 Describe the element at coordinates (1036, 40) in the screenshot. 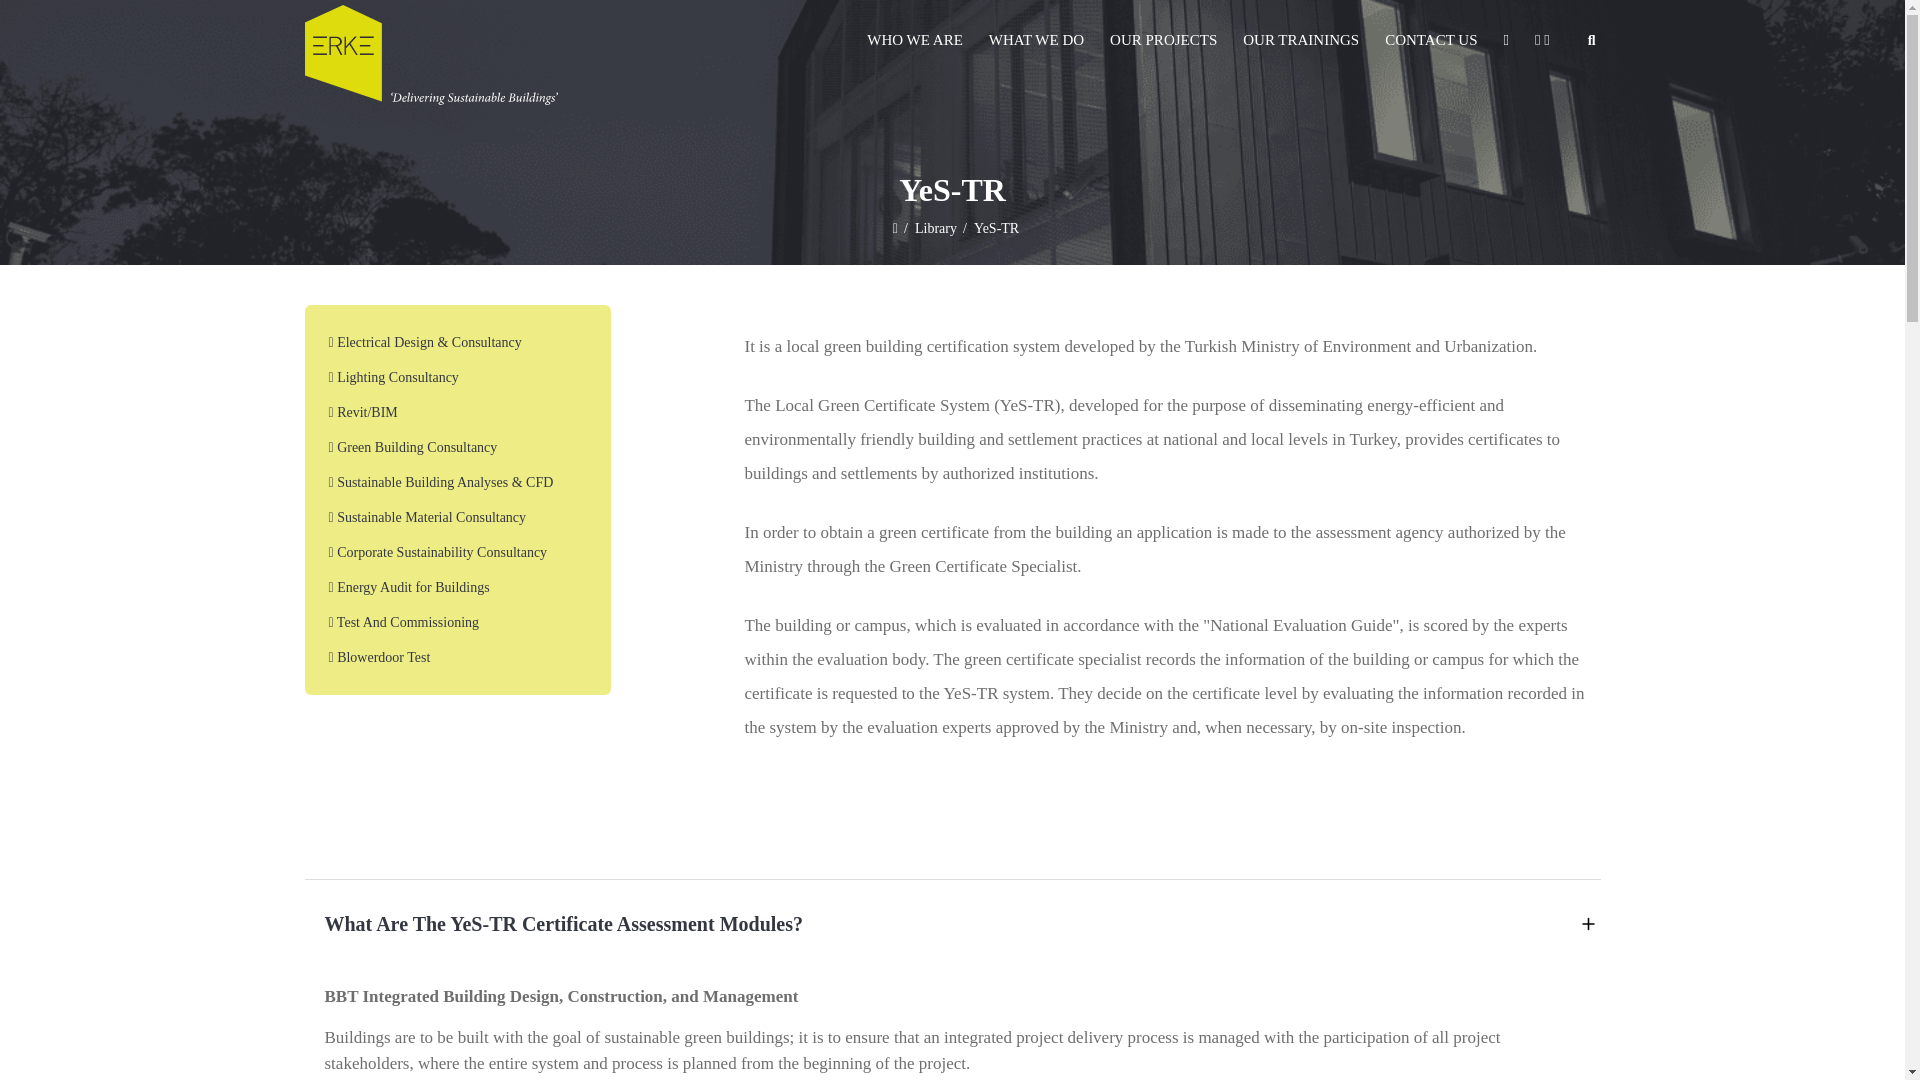

I see `WHAT WE DO` at that location.